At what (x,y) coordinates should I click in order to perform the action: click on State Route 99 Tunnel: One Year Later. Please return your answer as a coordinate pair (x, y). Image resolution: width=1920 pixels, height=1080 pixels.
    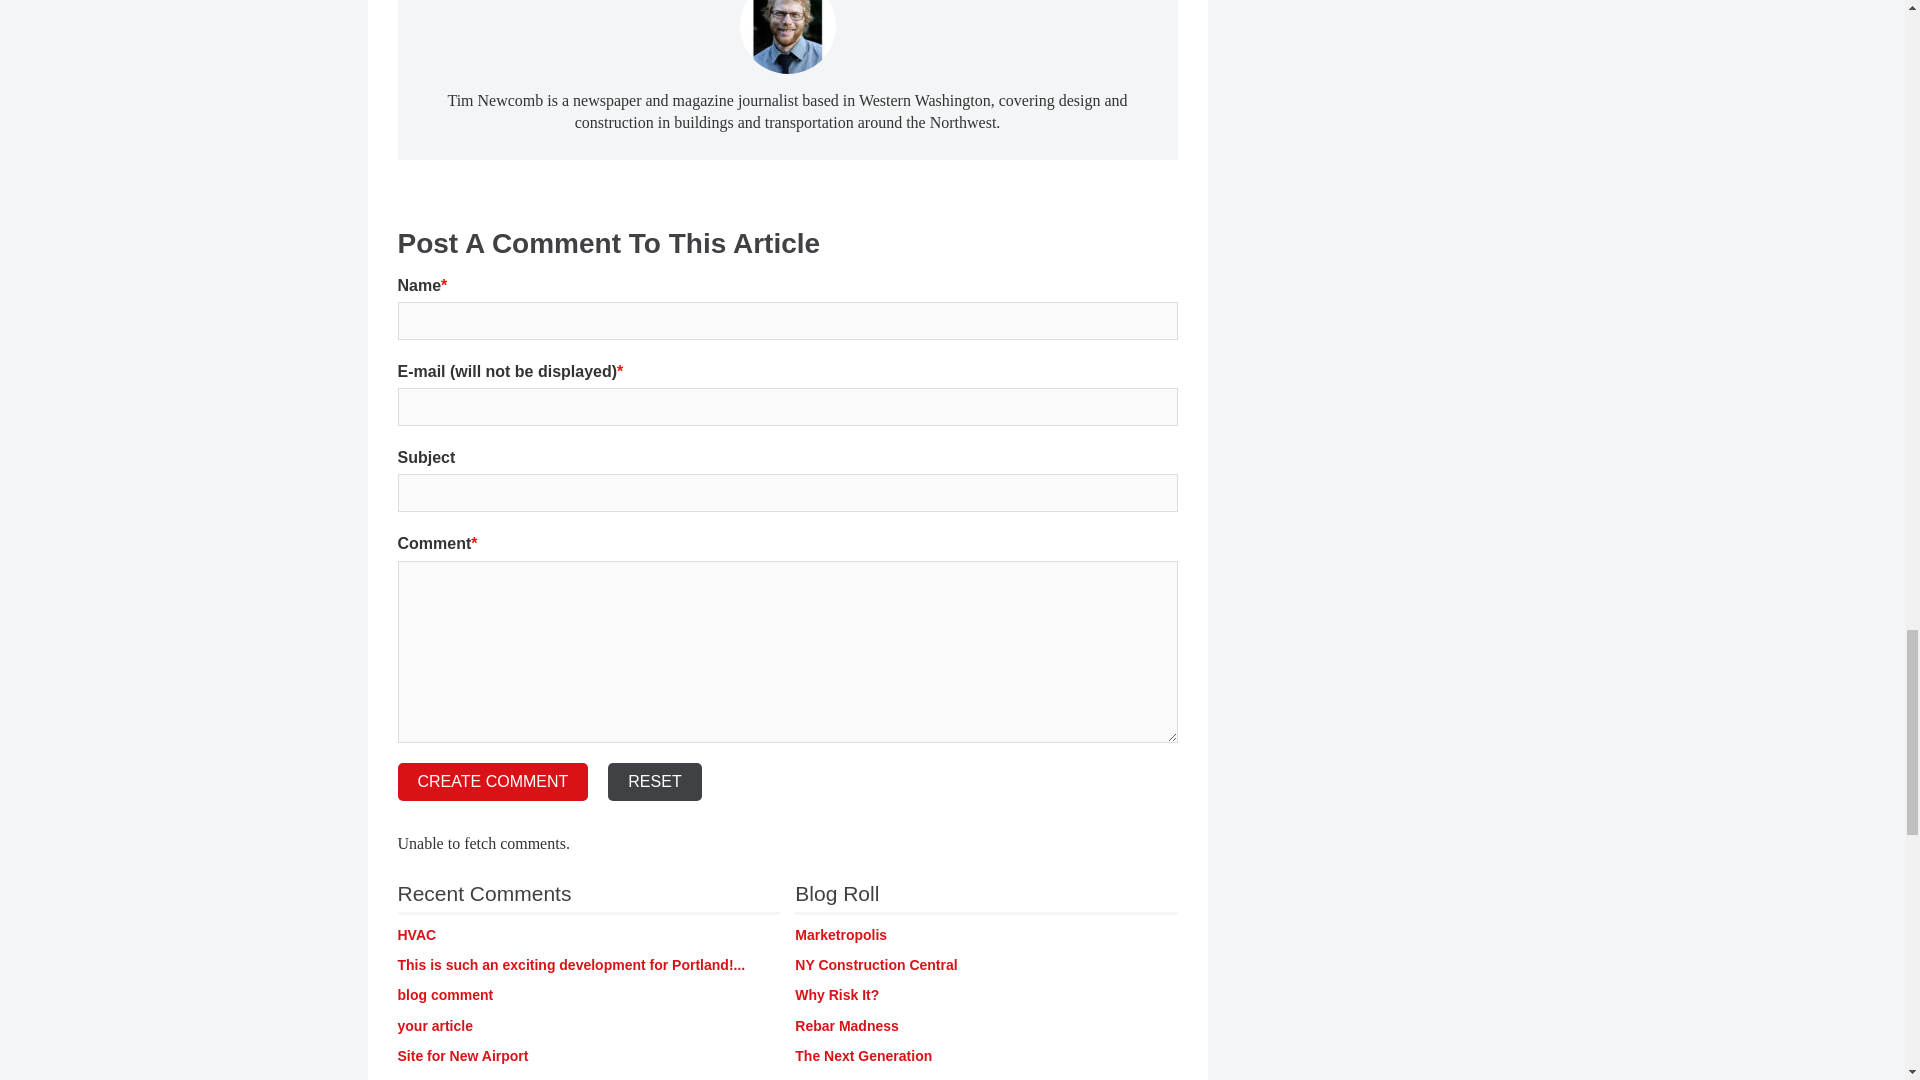
    Looking at the image, I should click on (434, 1026).